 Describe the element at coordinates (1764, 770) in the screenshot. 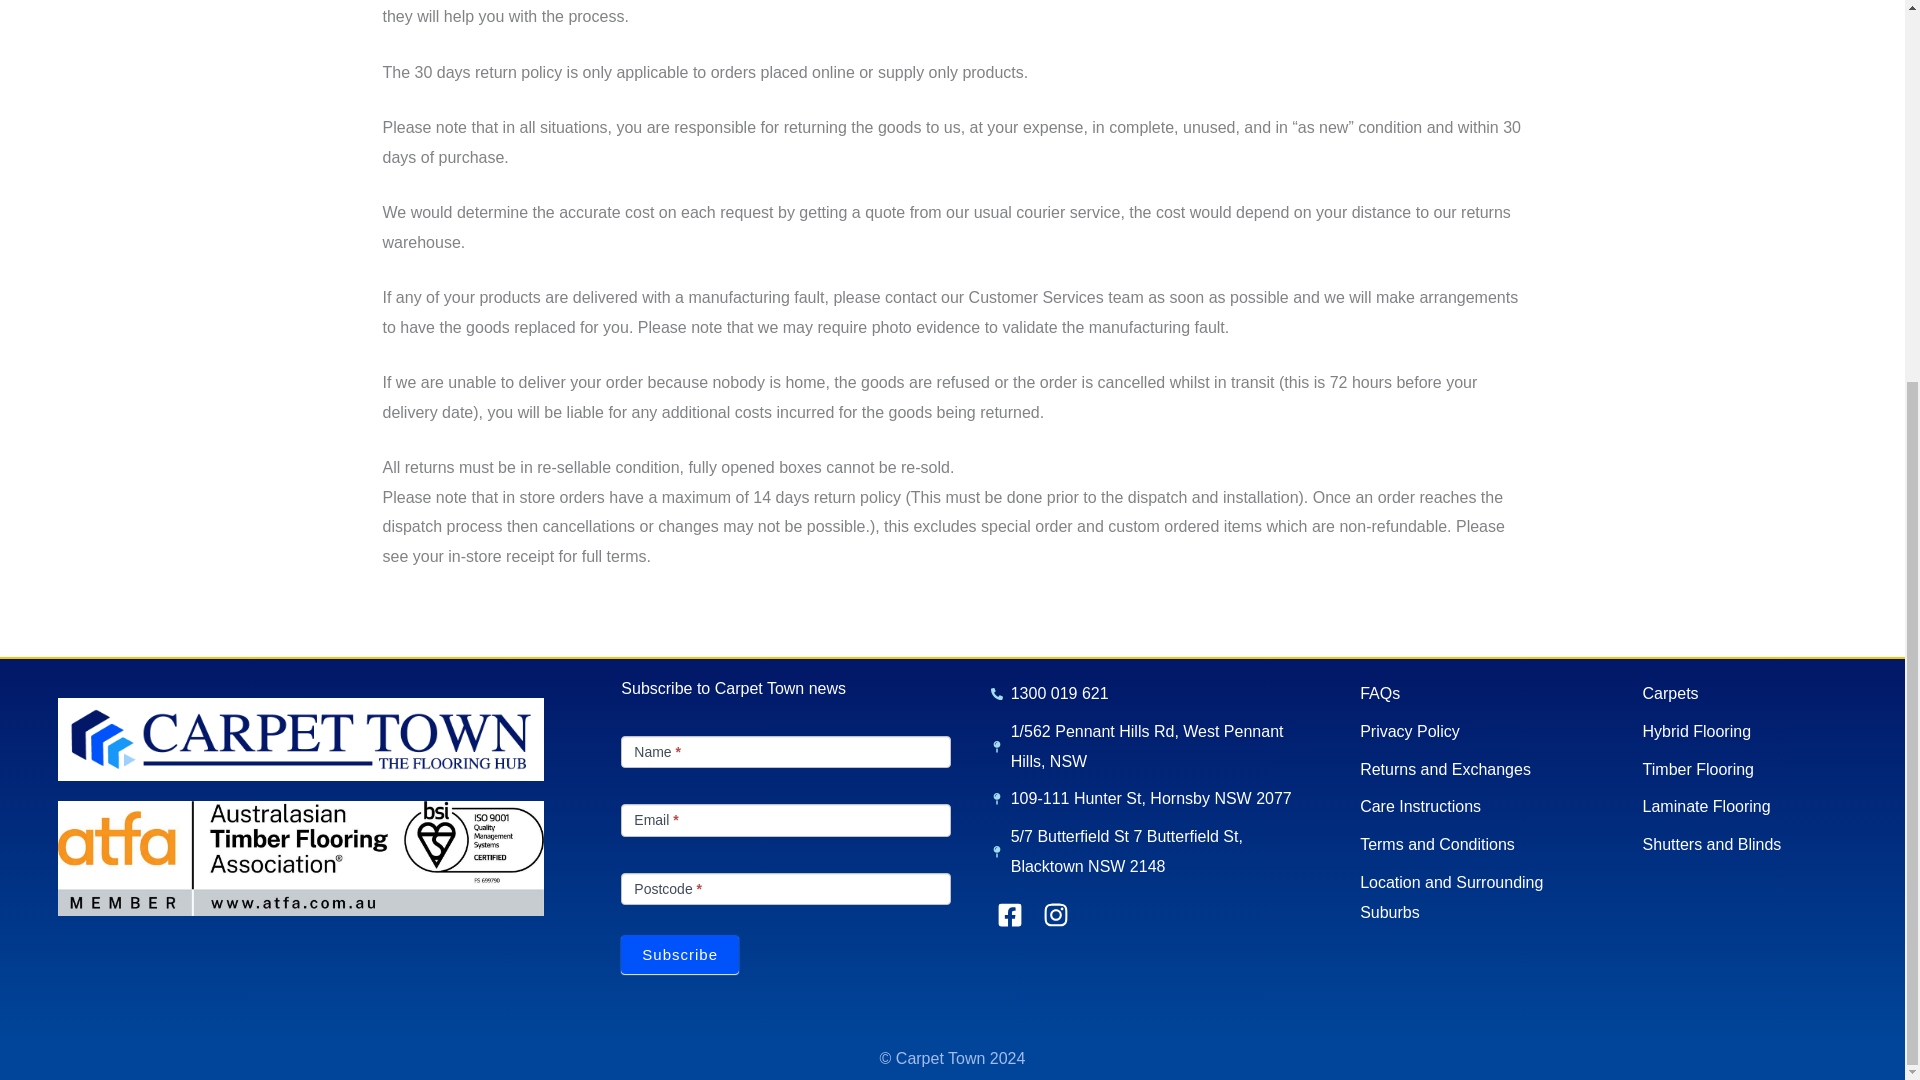

I see `Timber Flooring` at that location.